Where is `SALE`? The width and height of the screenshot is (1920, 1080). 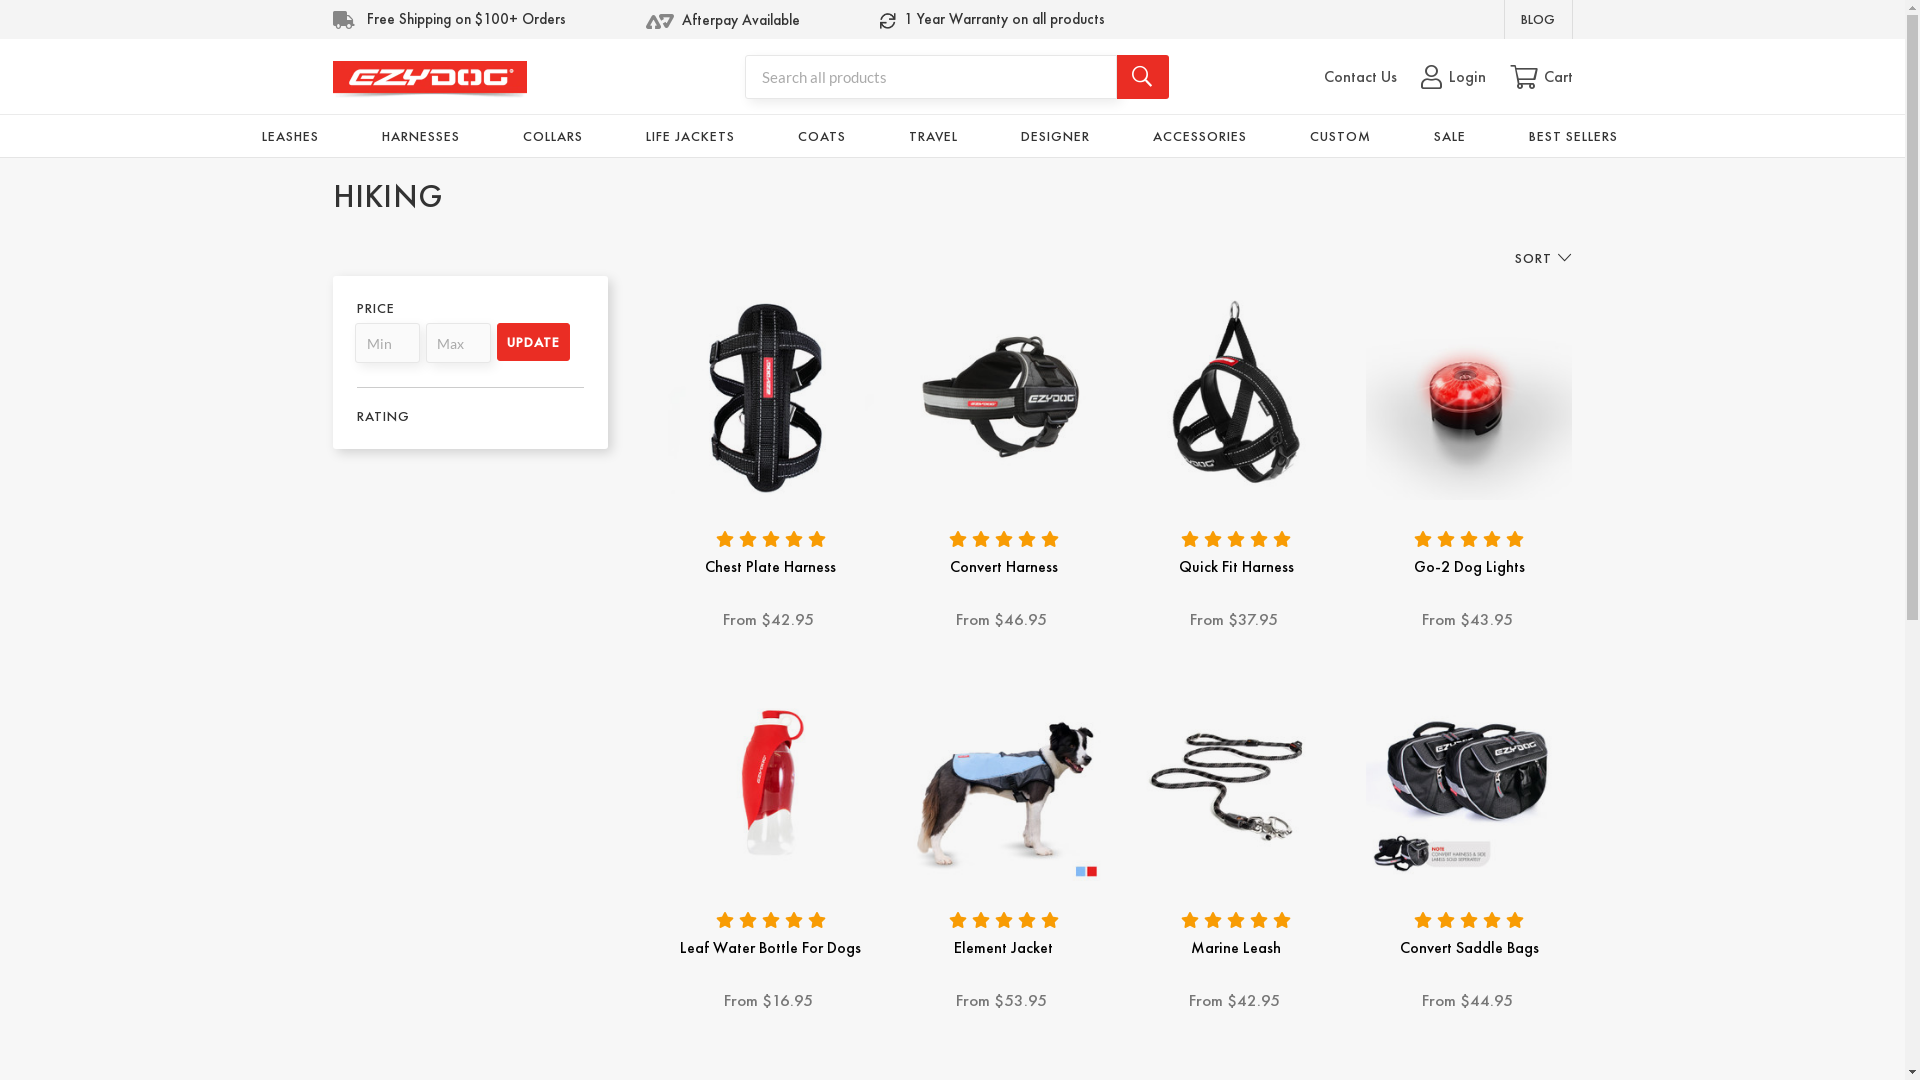 SALE is located at coordinates (1450, 136).